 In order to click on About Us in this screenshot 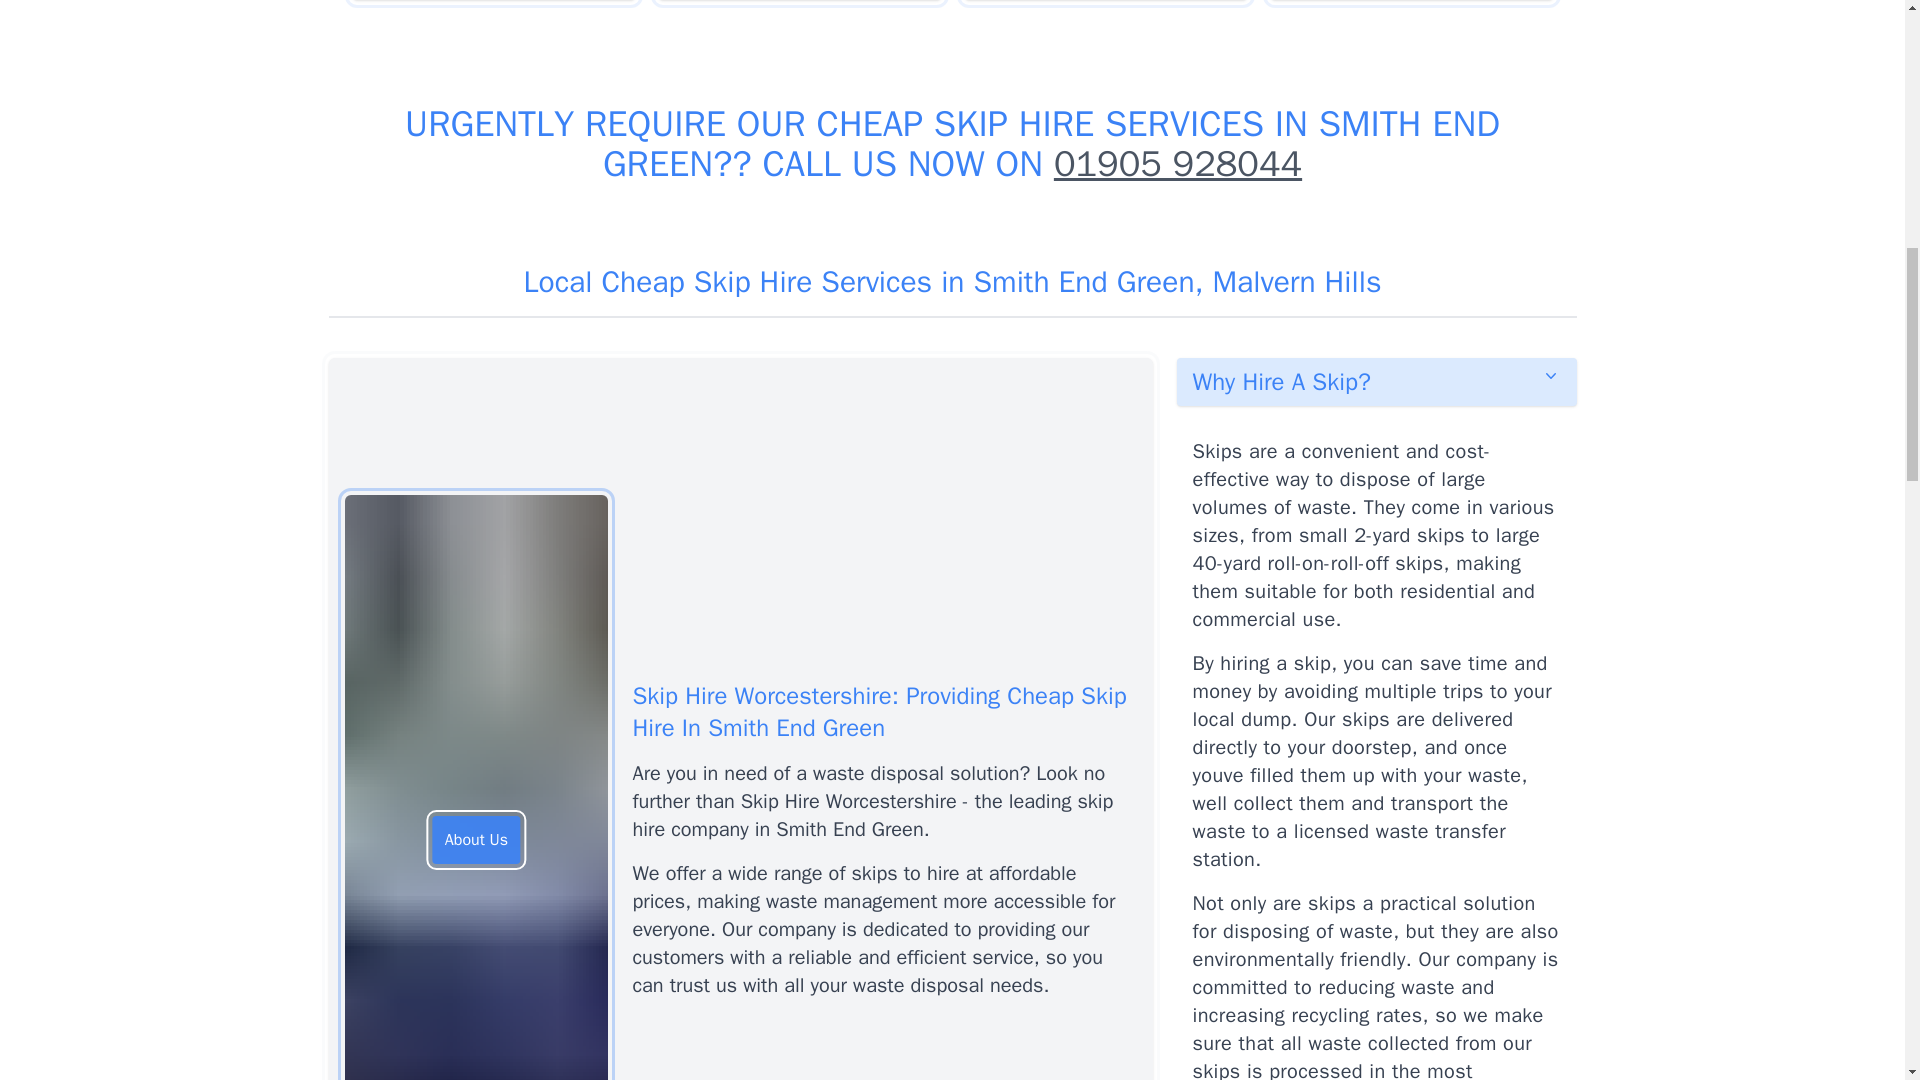, I will do `click(476, 840)`.